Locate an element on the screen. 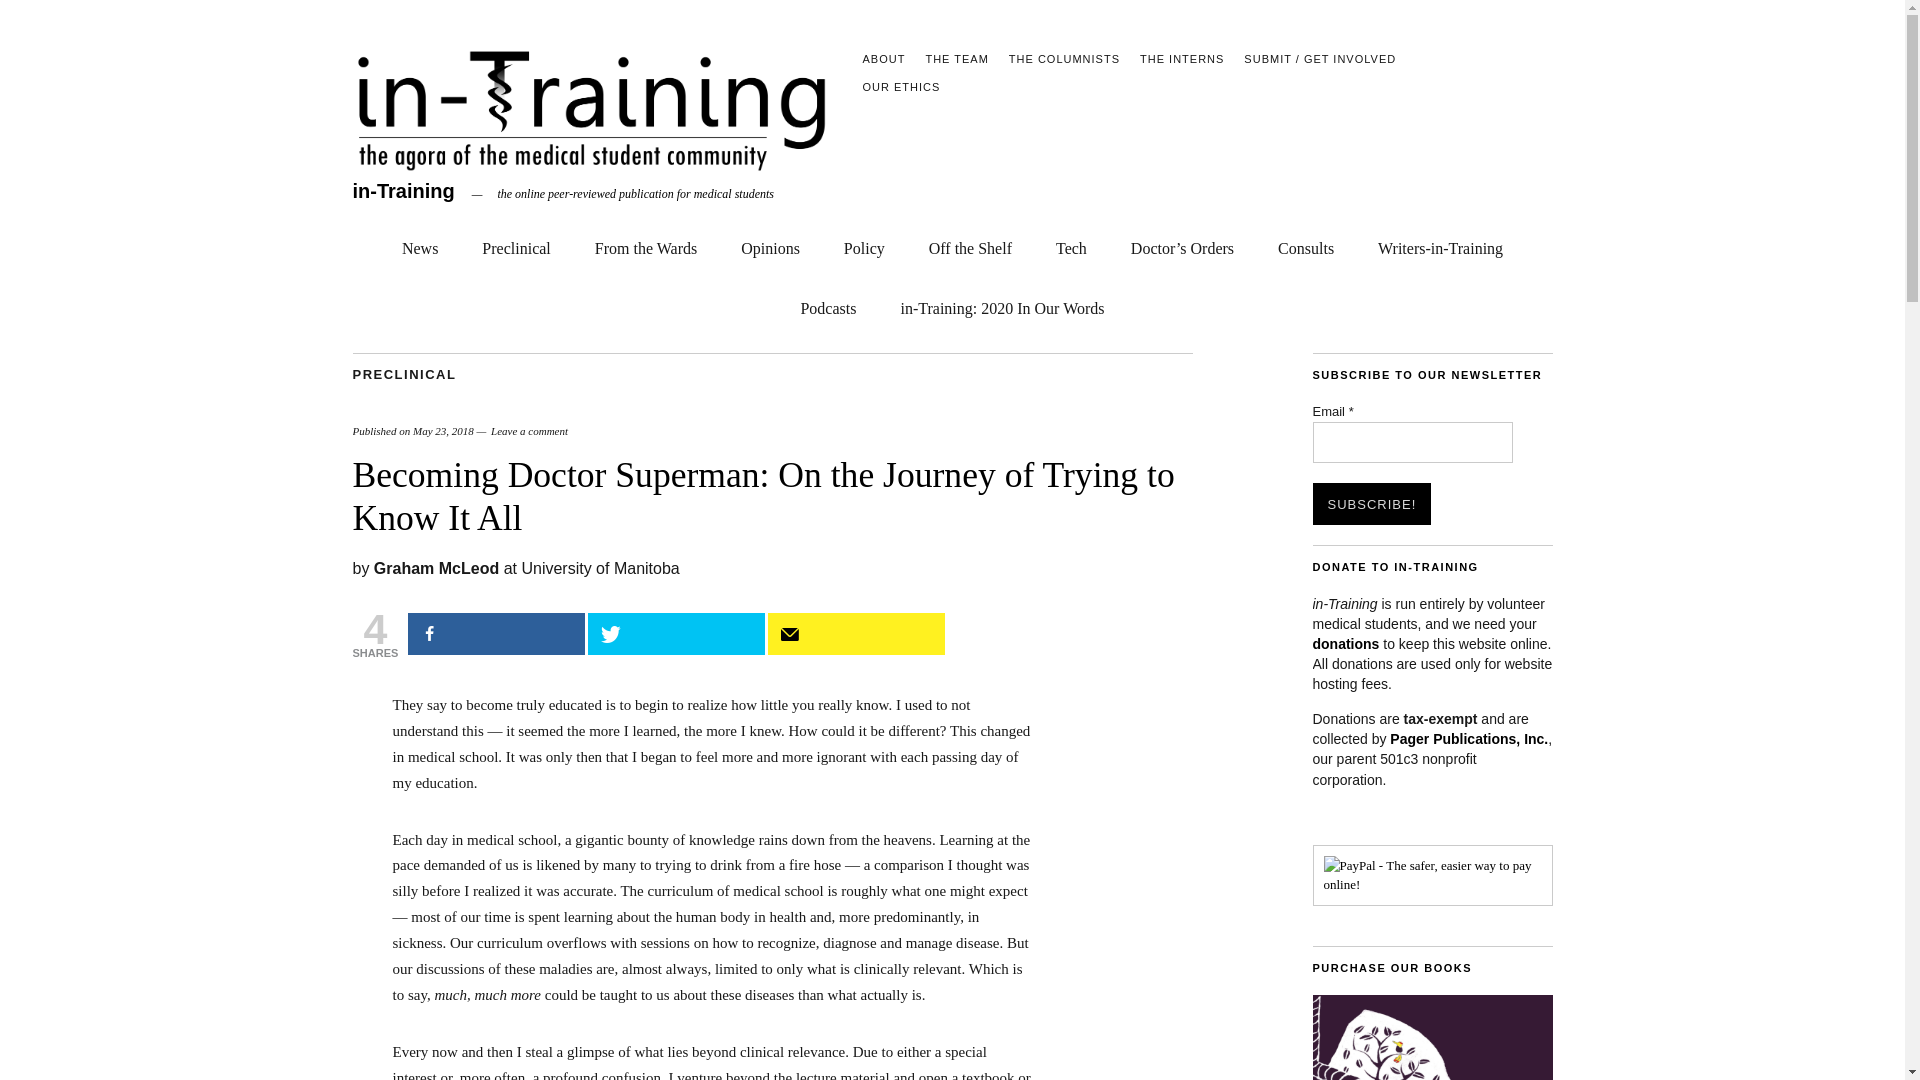 This screenshot has height=1080, width=1920. Subscribe is located at coordinates (856, 634).